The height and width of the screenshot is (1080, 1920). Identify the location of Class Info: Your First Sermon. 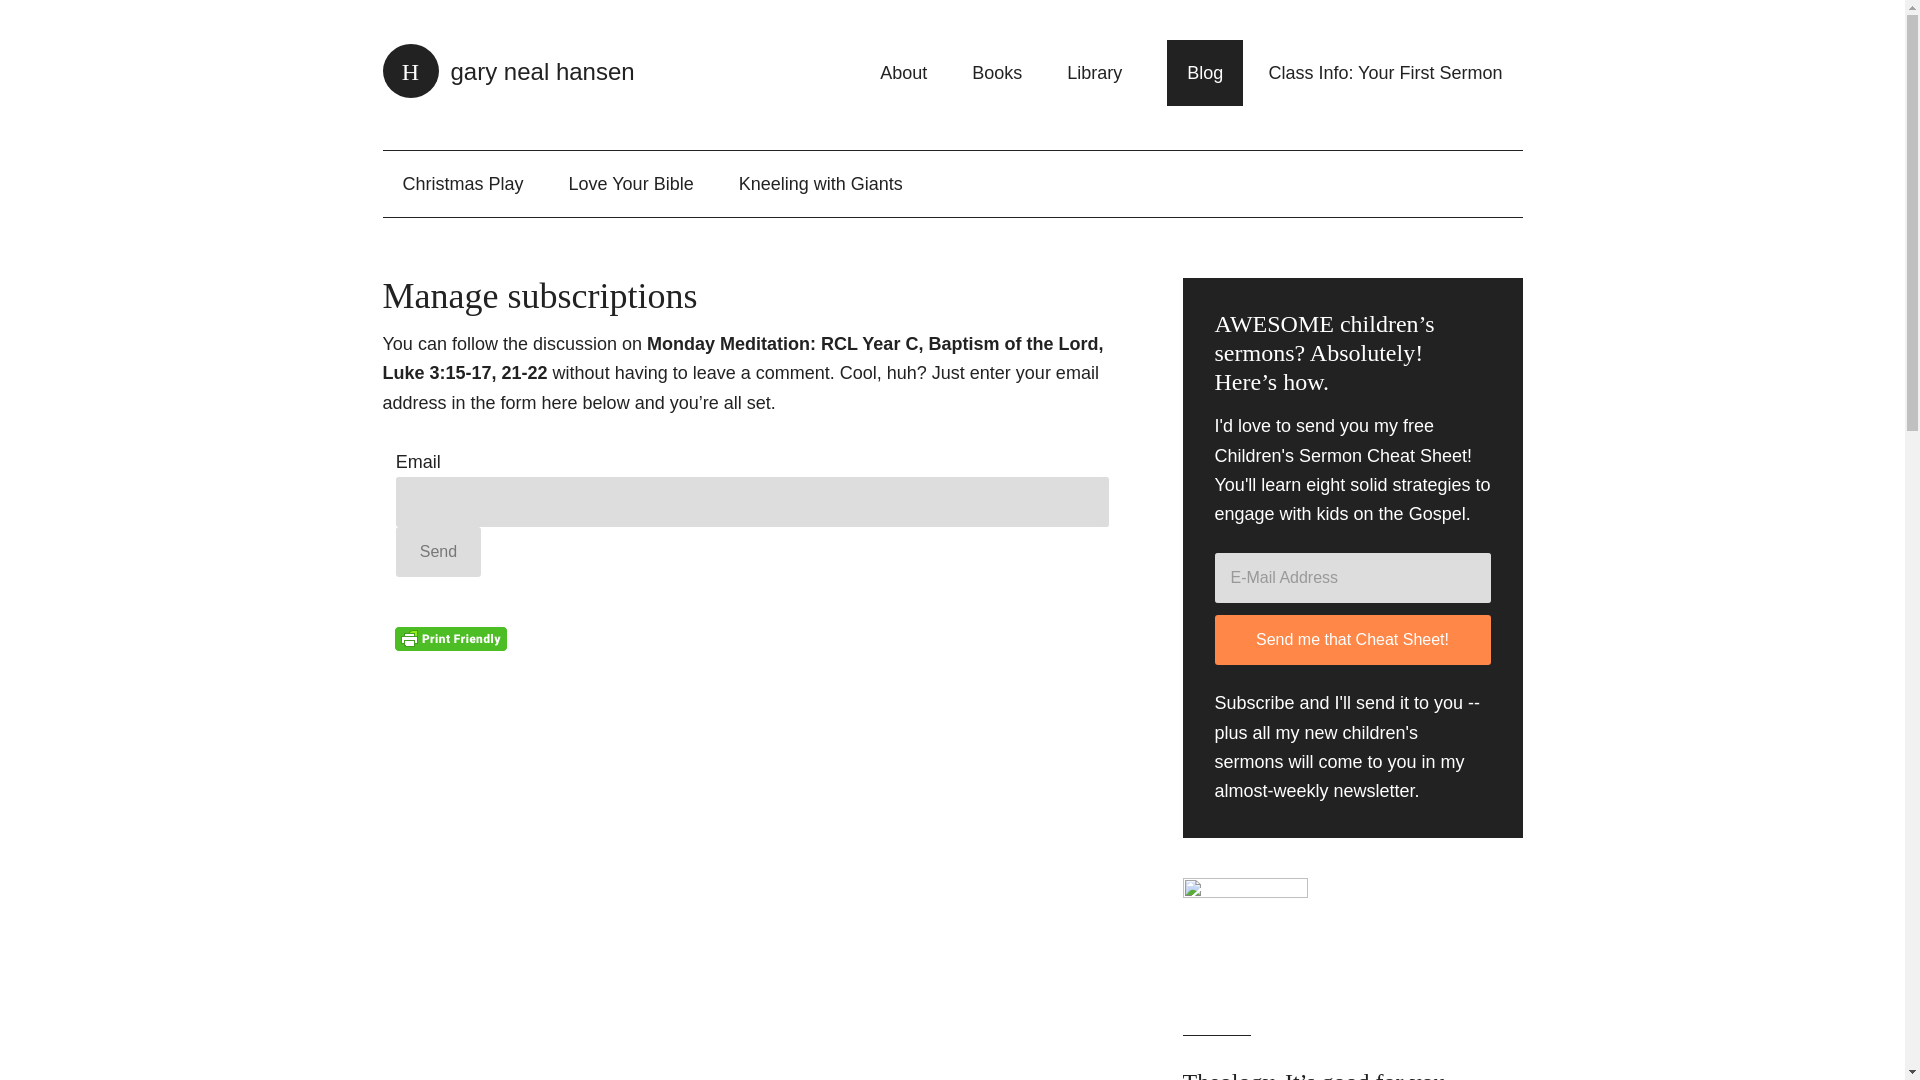
(1385, 72).